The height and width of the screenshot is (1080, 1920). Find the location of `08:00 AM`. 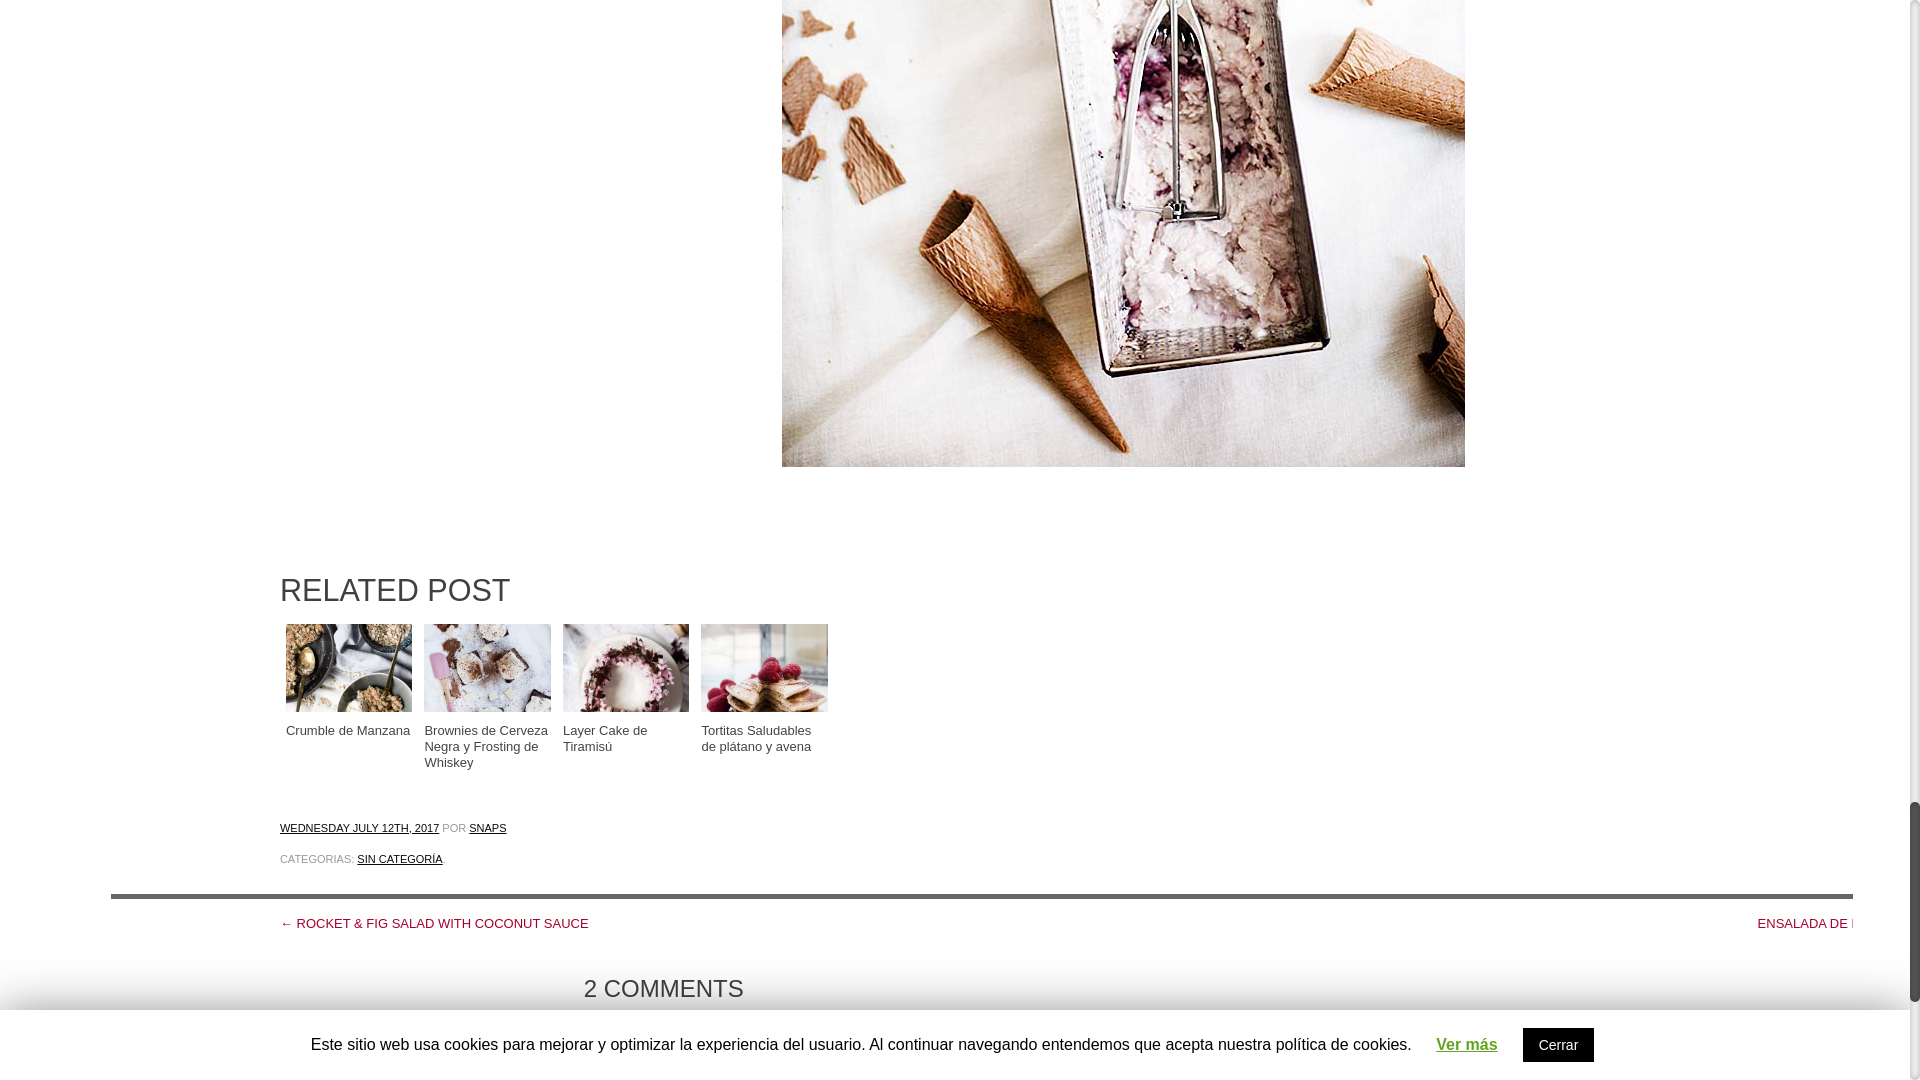

08:00 AM is located at coordinates (360, 827).